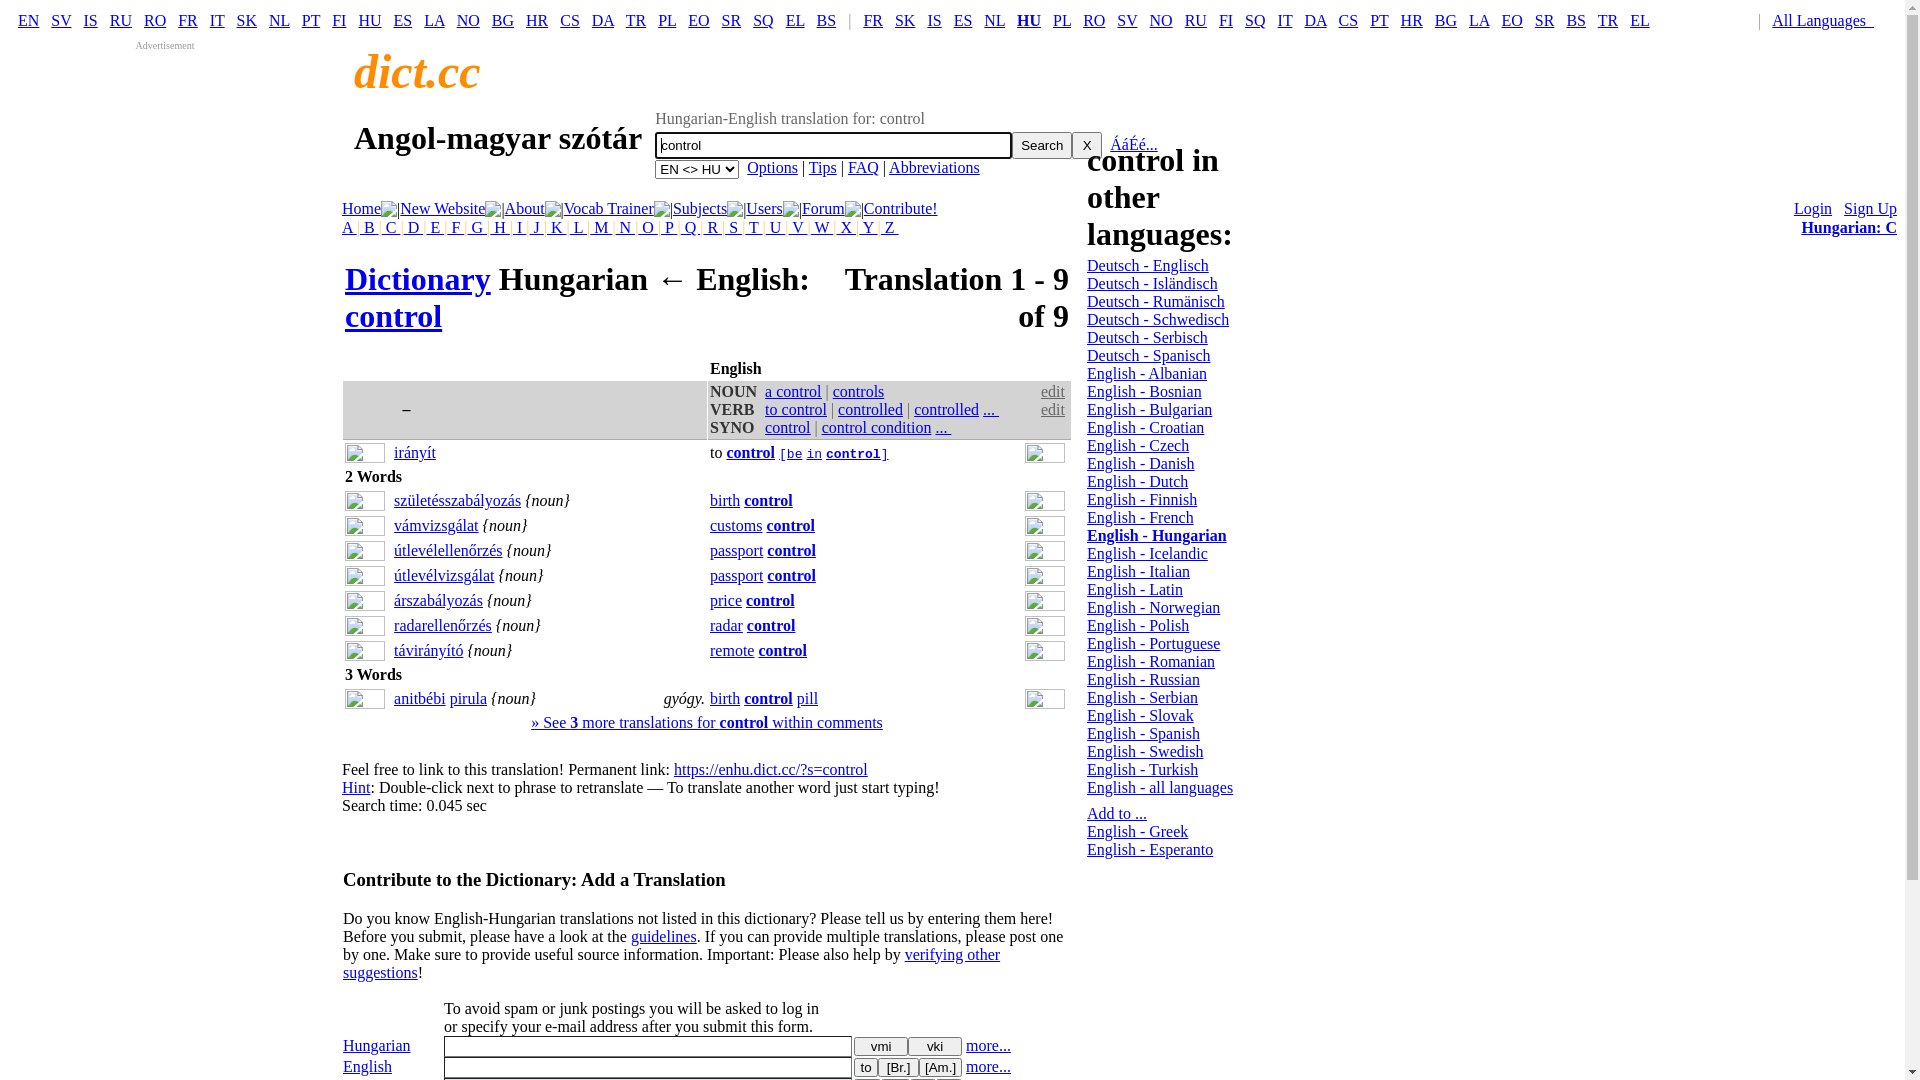 The image size is (1920, 1080). Describe the element at coordinates (946, 410) in the screenshot. I see `controlled` at that location.